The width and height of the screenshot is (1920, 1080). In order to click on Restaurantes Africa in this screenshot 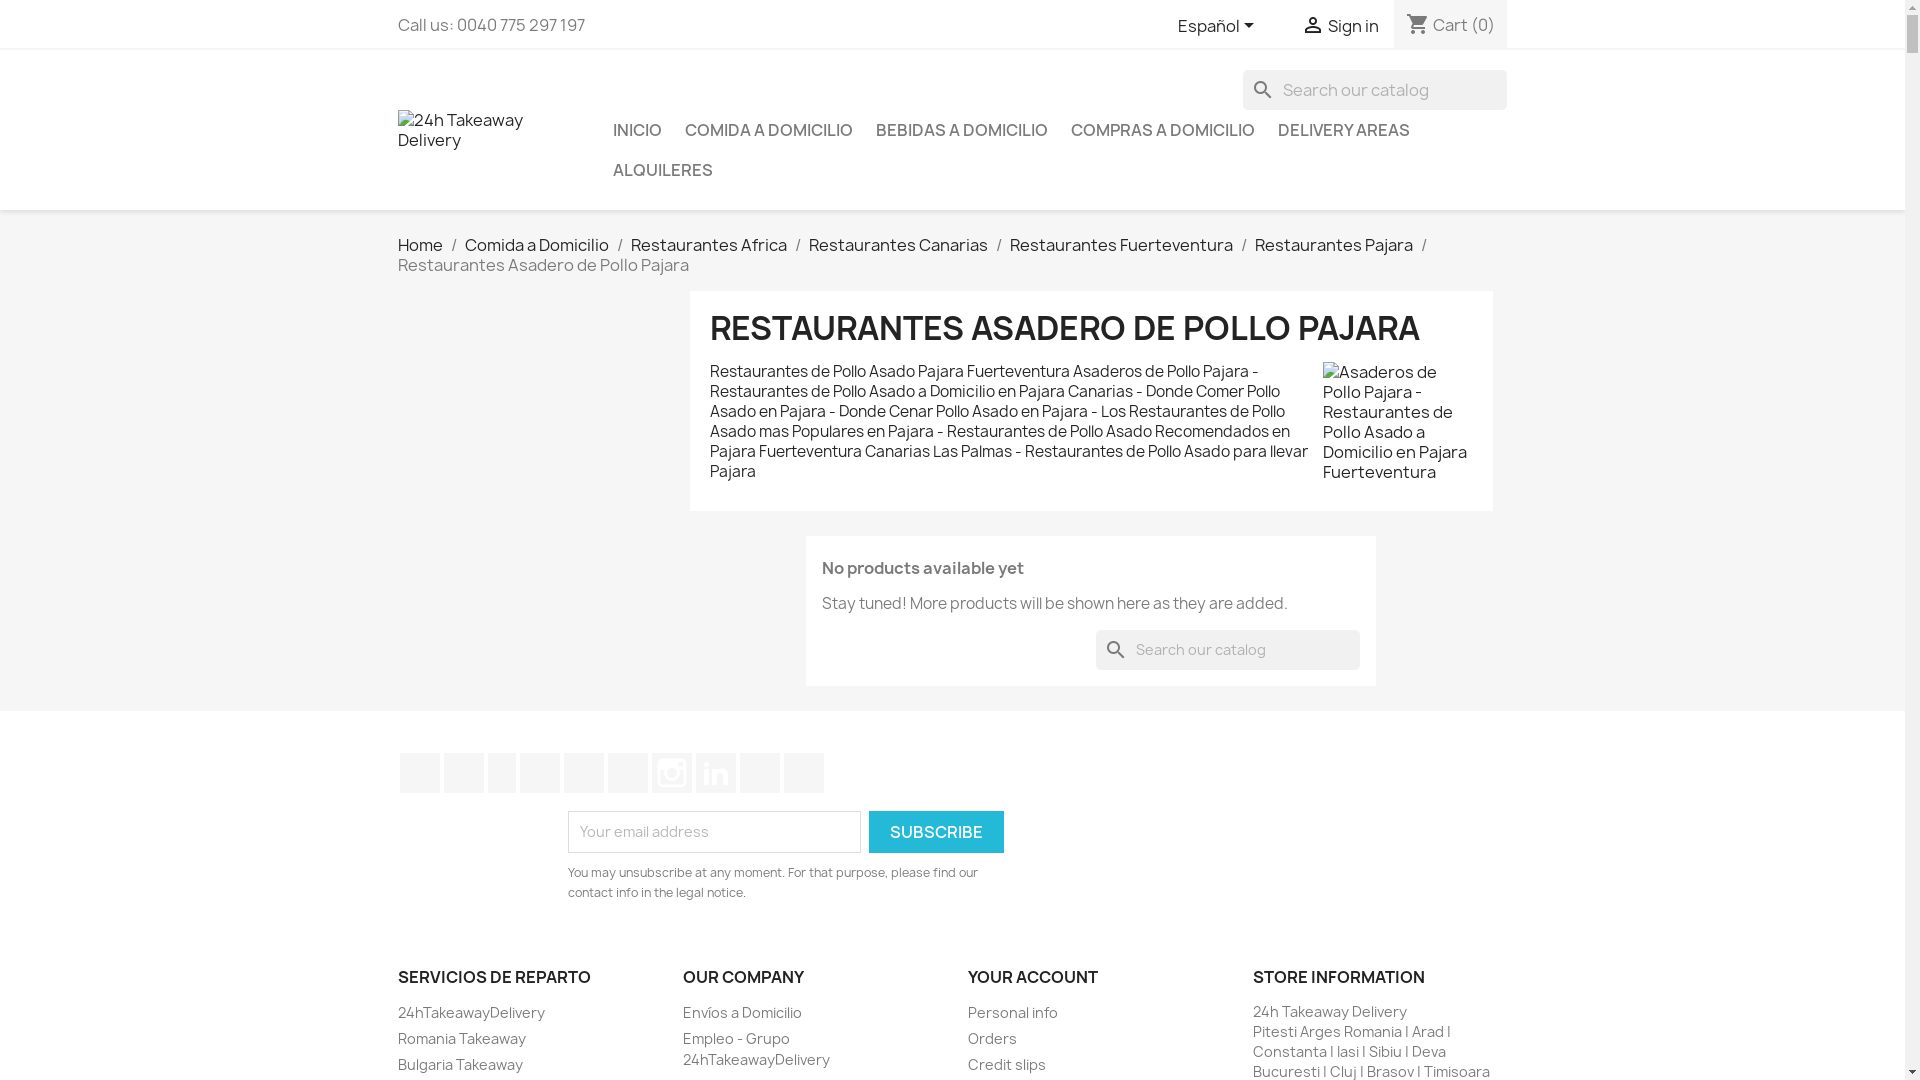, I will do `click(708, 245)`.